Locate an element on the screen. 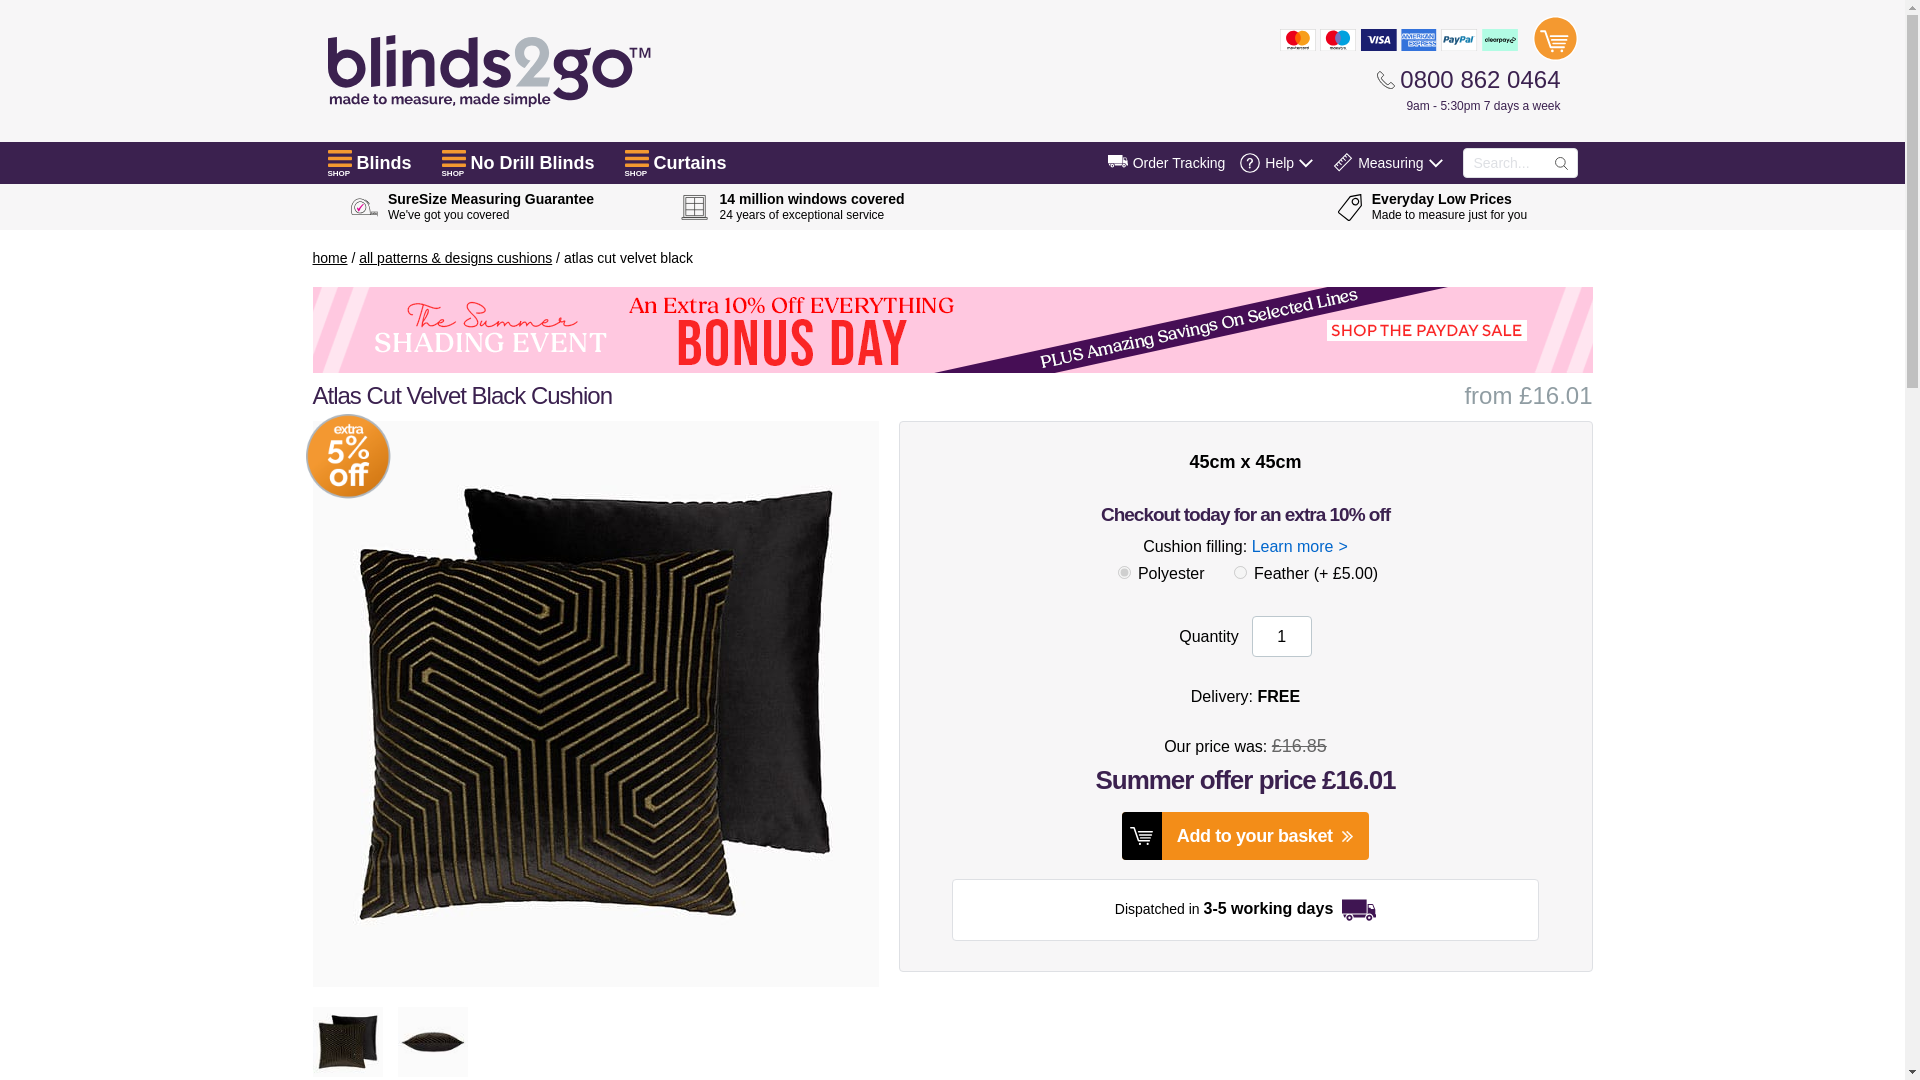  delivery icon is located at coordinates (1118, 161).